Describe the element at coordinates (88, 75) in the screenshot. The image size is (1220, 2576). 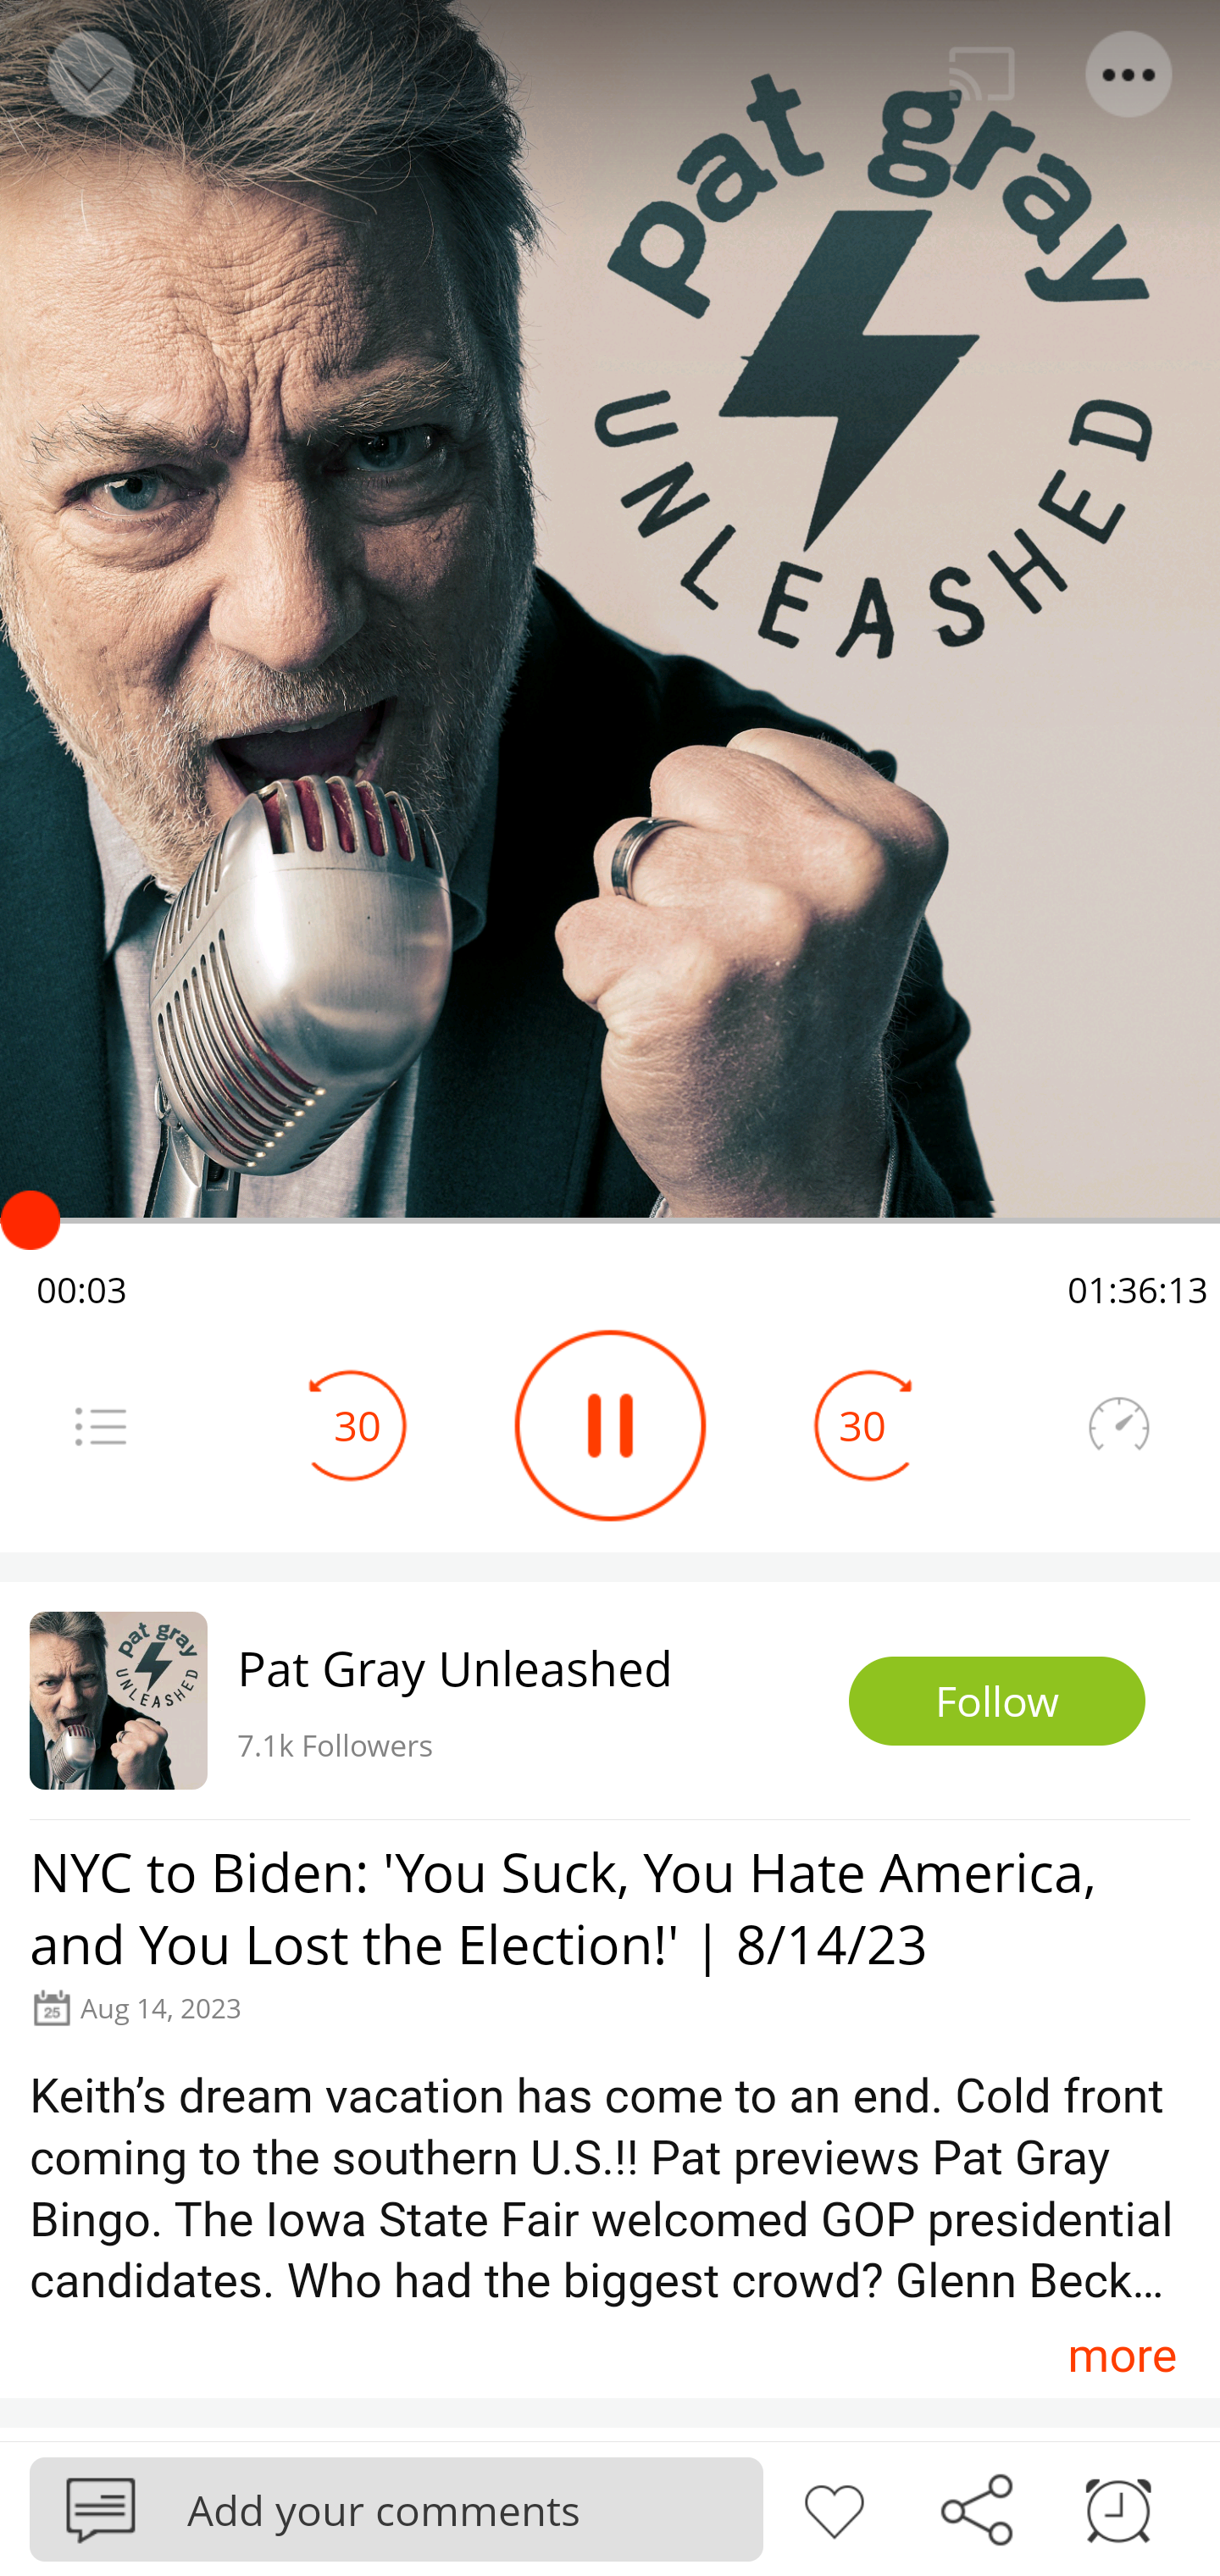
I see `Back` at that location.